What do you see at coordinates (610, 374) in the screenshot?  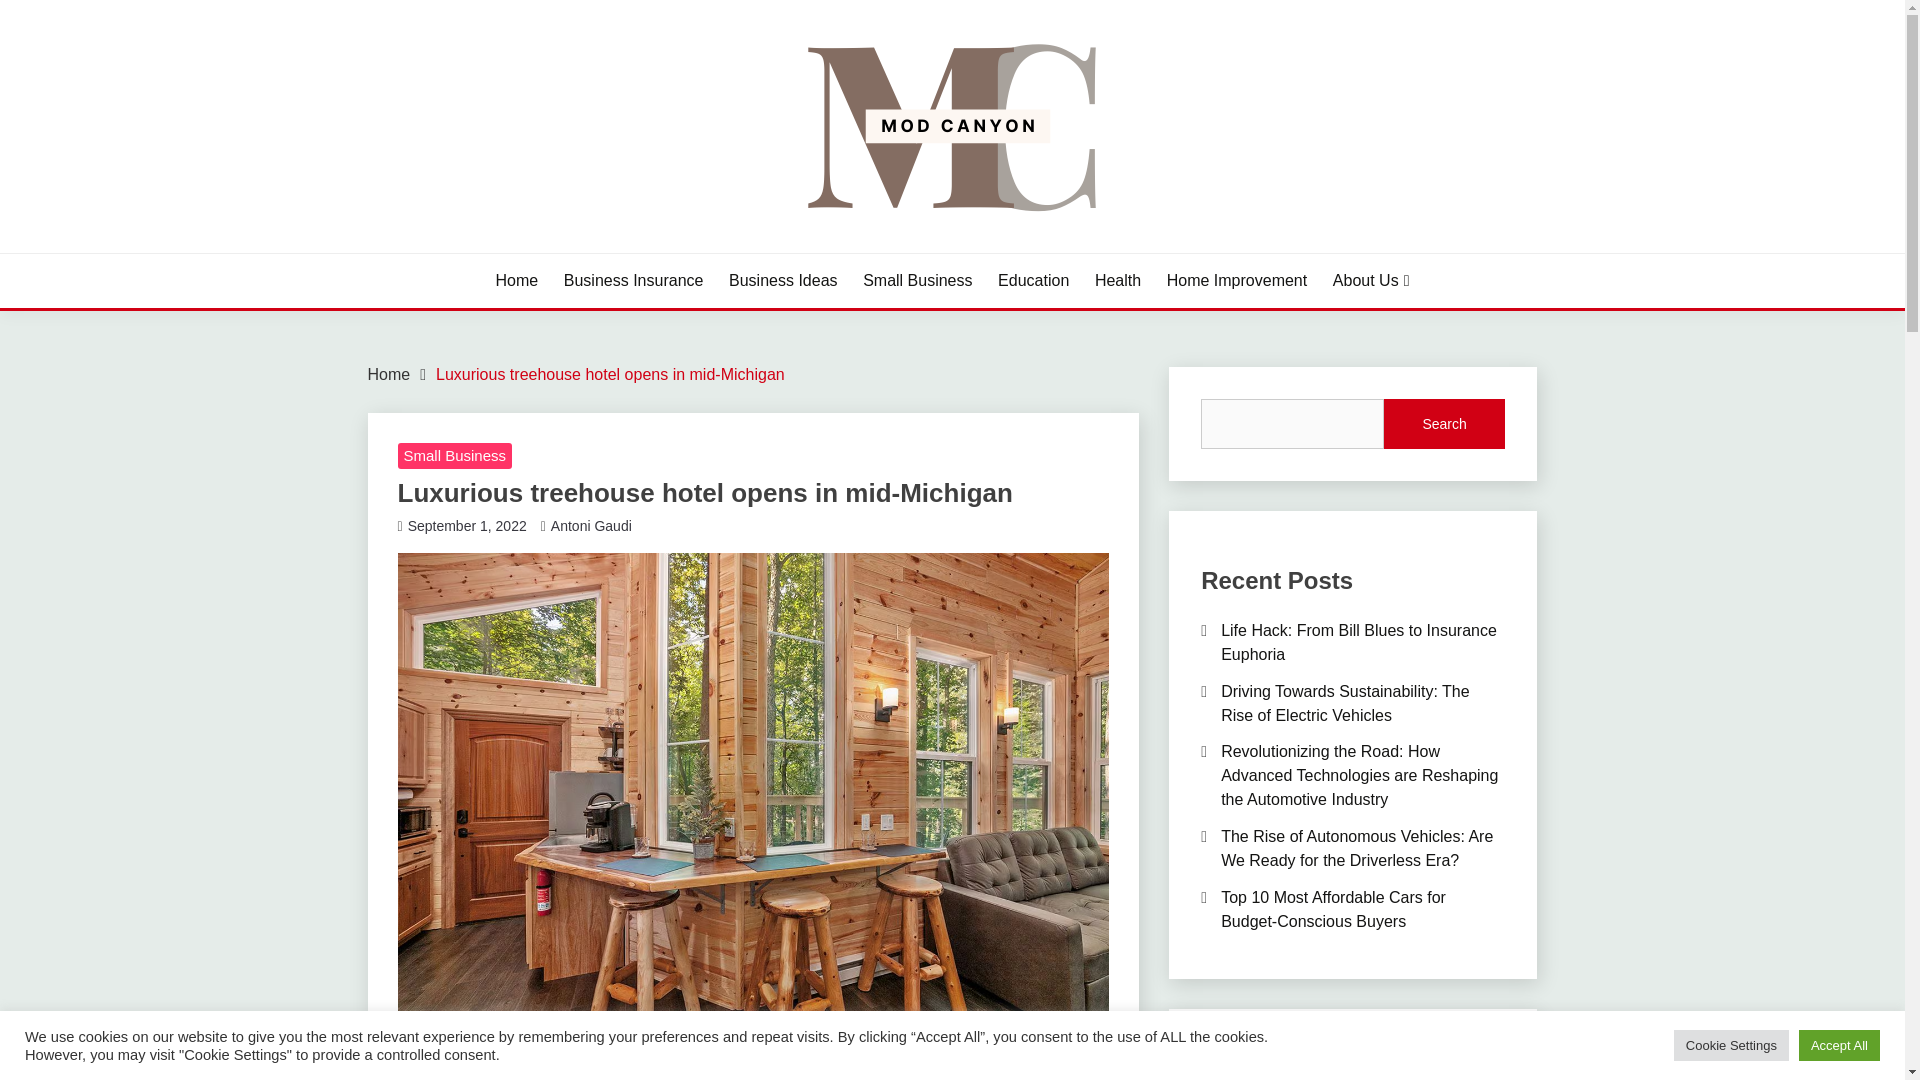 I see `Luxurious treehouse hotel opens in mid-Michigan` at bounding box center [610, 374].